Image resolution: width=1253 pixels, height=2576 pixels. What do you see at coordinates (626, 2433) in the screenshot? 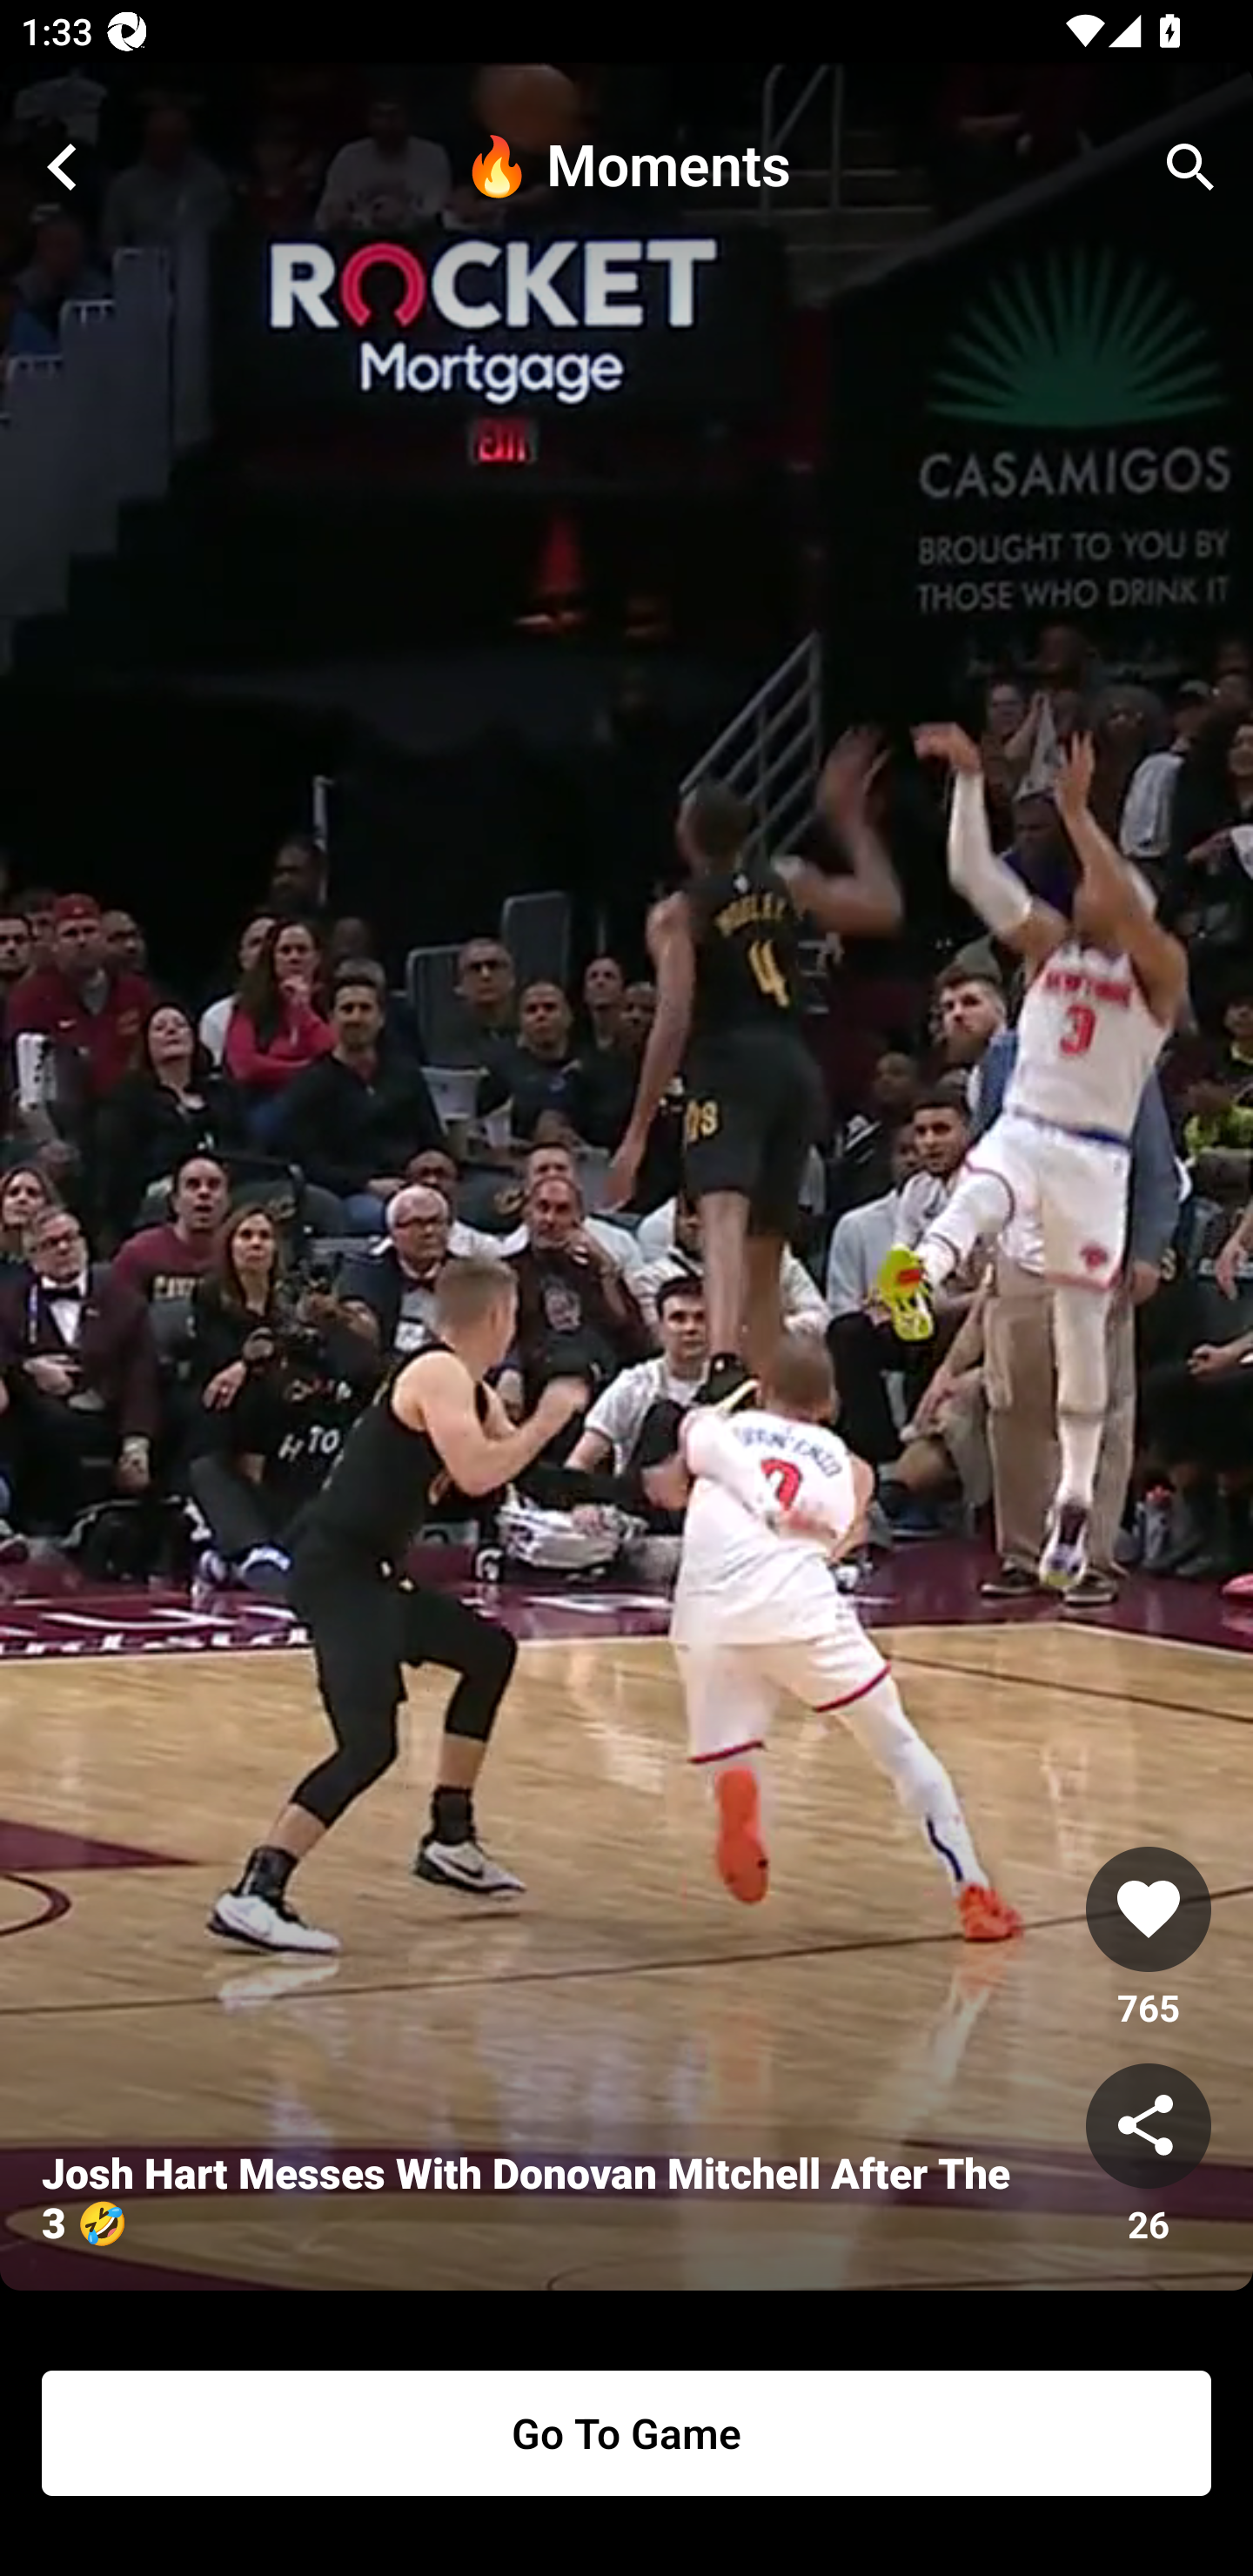
I see `Go To Game` at bounding box center [626, 2433].